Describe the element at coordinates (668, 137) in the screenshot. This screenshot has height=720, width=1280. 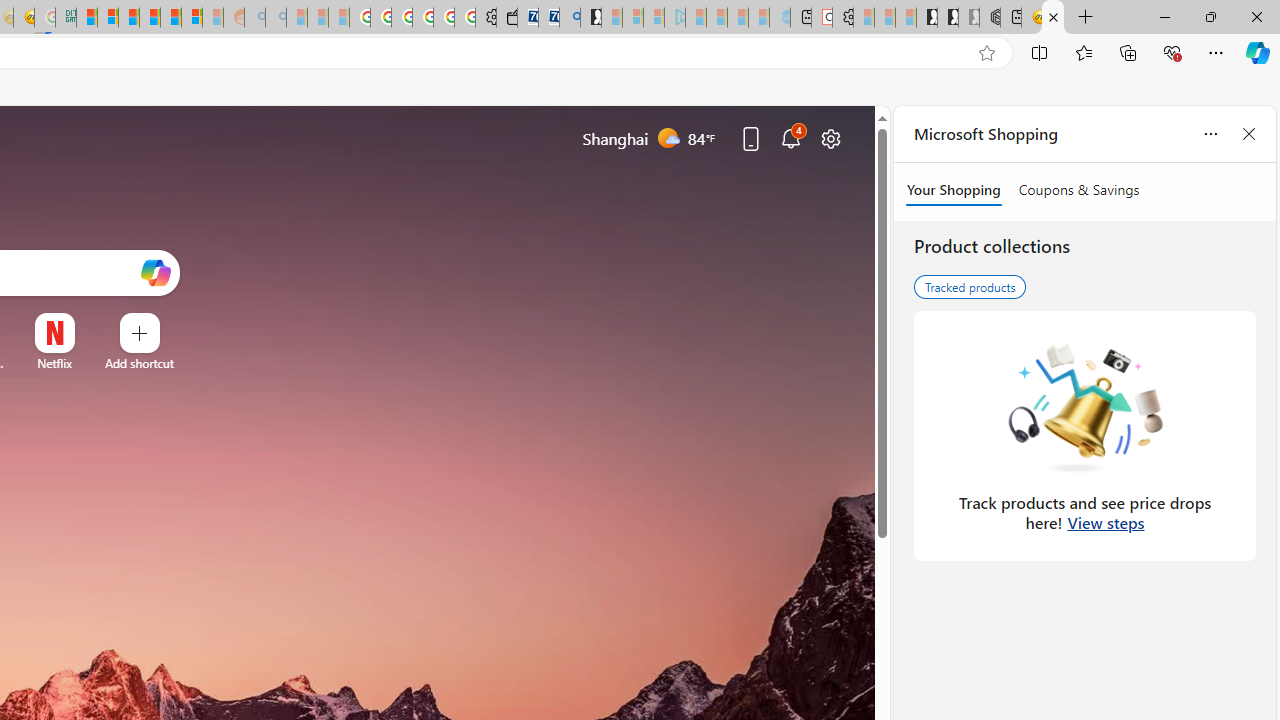
I see `Mostly sunny` at that location.